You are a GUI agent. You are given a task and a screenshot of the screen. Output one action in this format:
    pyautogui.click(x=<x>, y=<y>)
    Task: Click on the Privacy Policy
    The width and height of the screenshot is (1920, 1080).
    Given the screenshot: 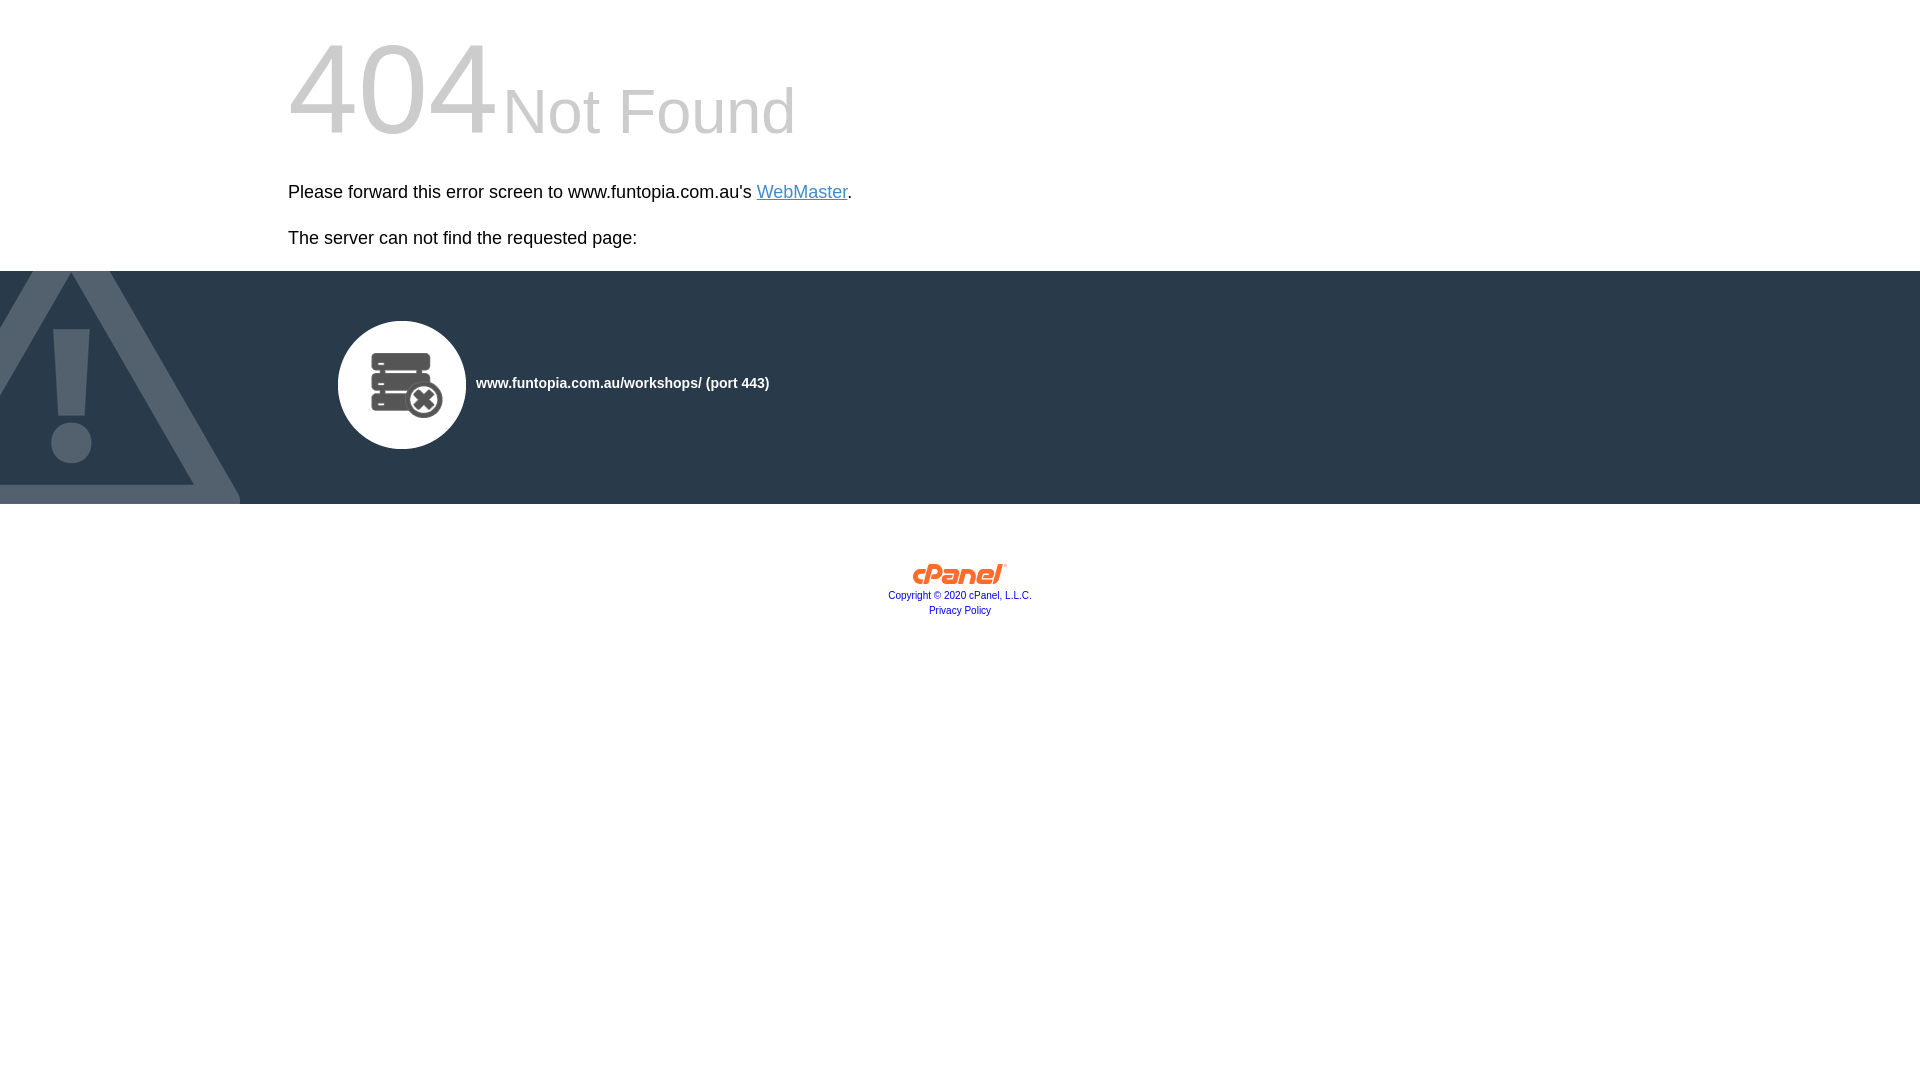 What is the action you would take?
    pyautogui.click(x=960, y=610)
    